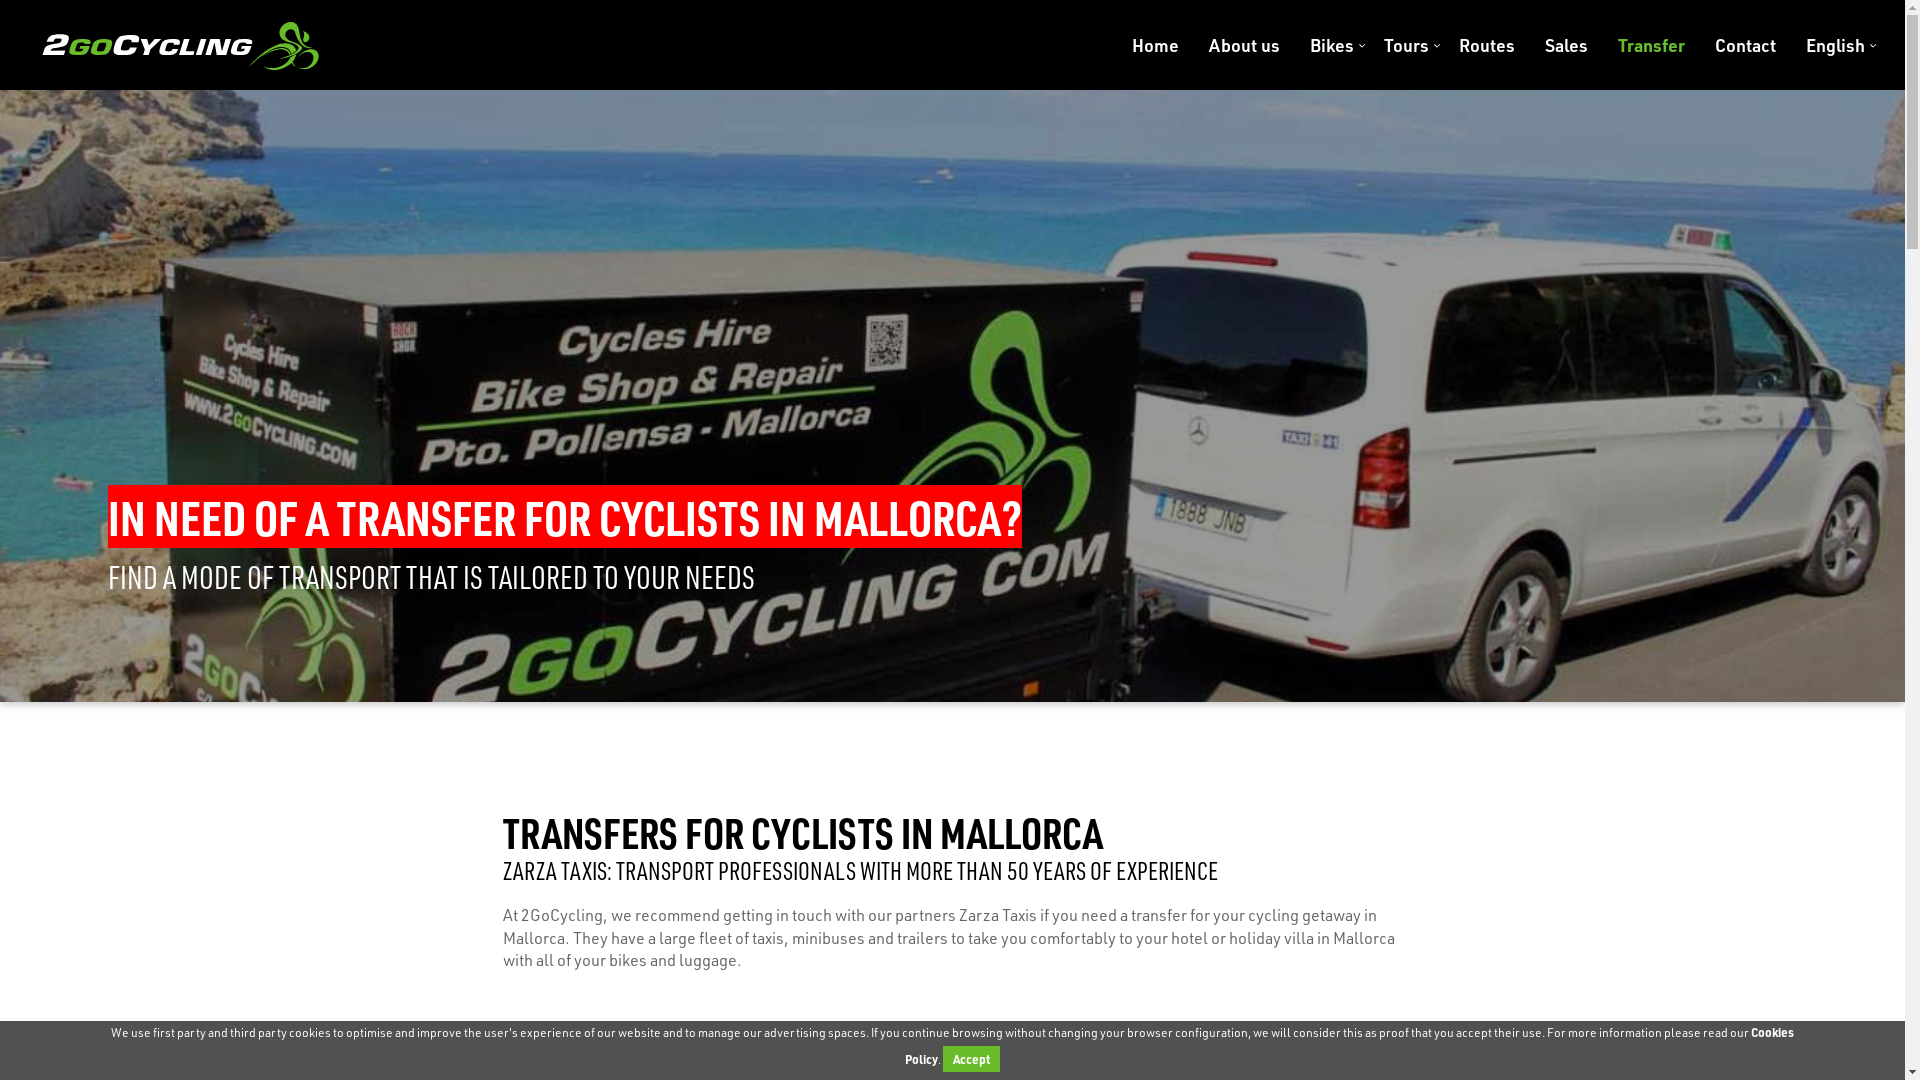  I want to click on Contact, so click(1746, 45).